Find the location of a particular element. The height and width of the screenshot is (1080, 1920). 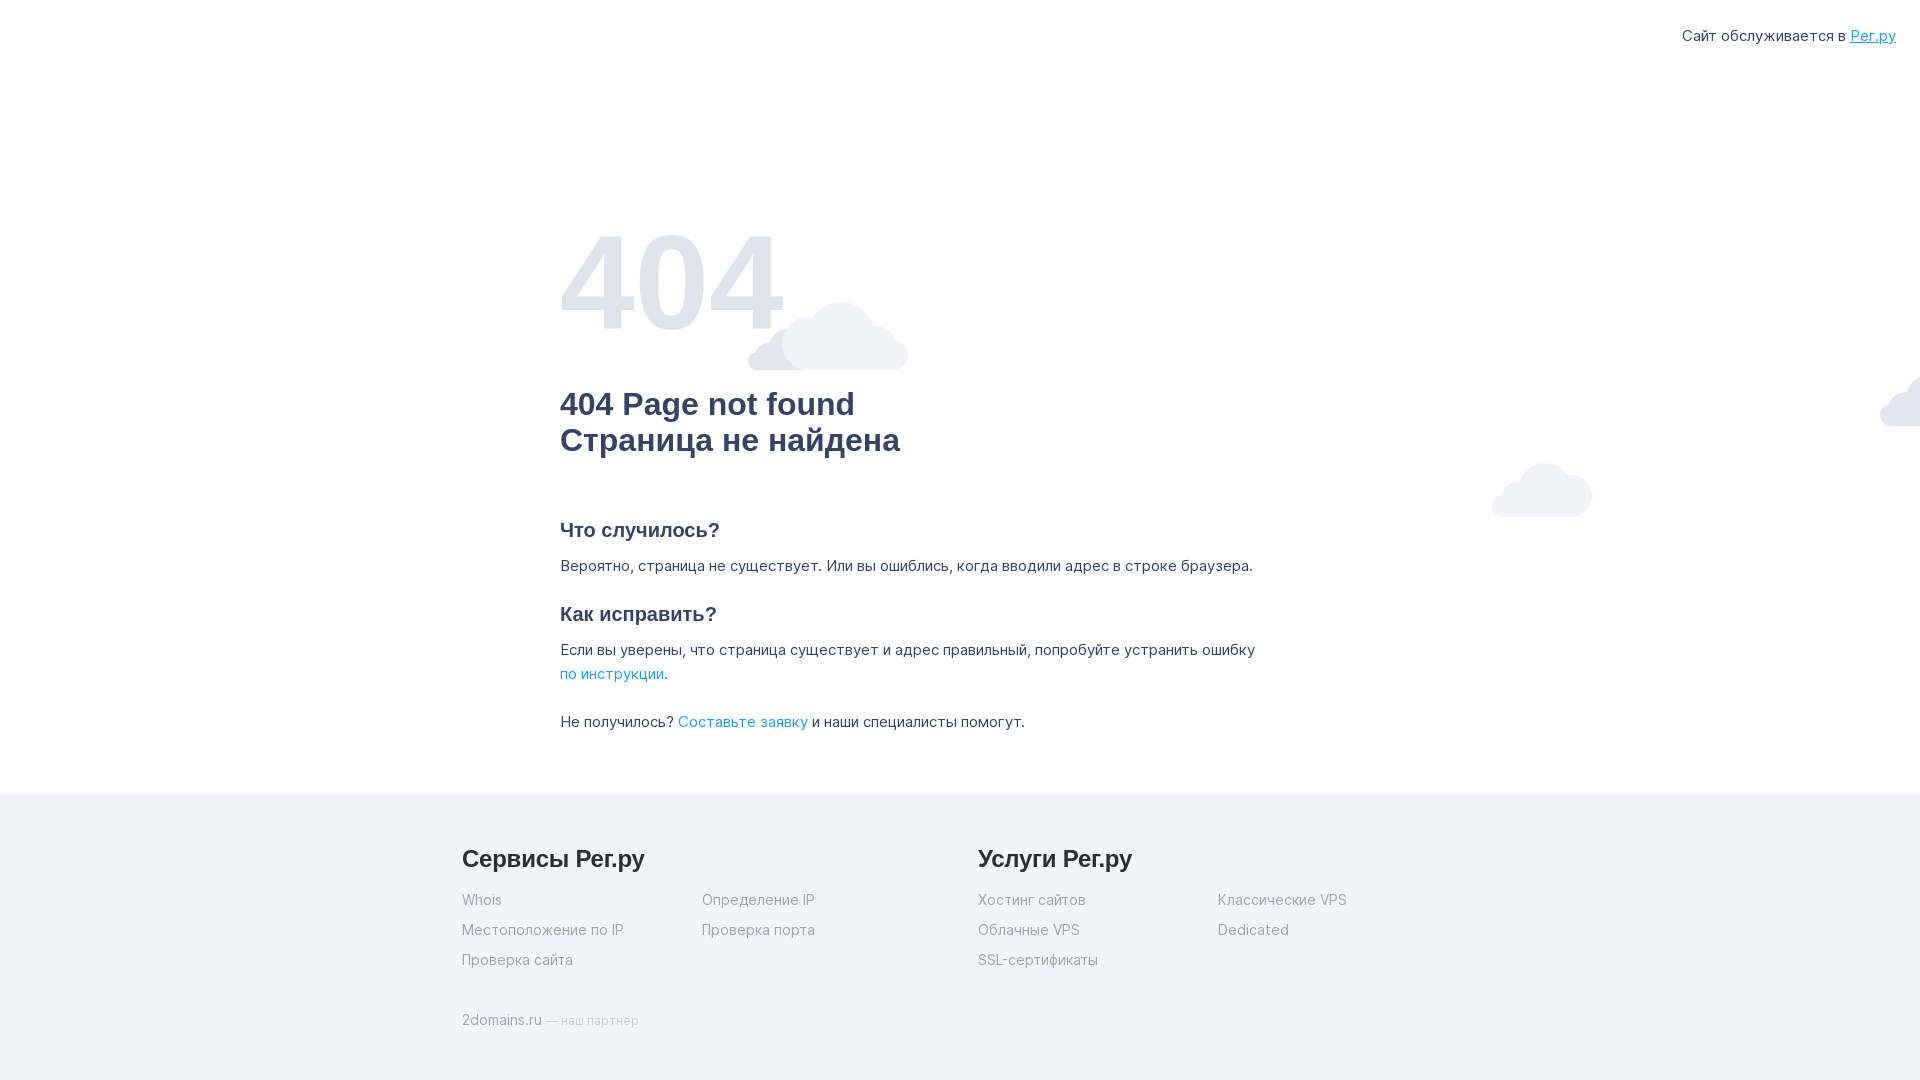

Whois is located at coordinates (582, 900).